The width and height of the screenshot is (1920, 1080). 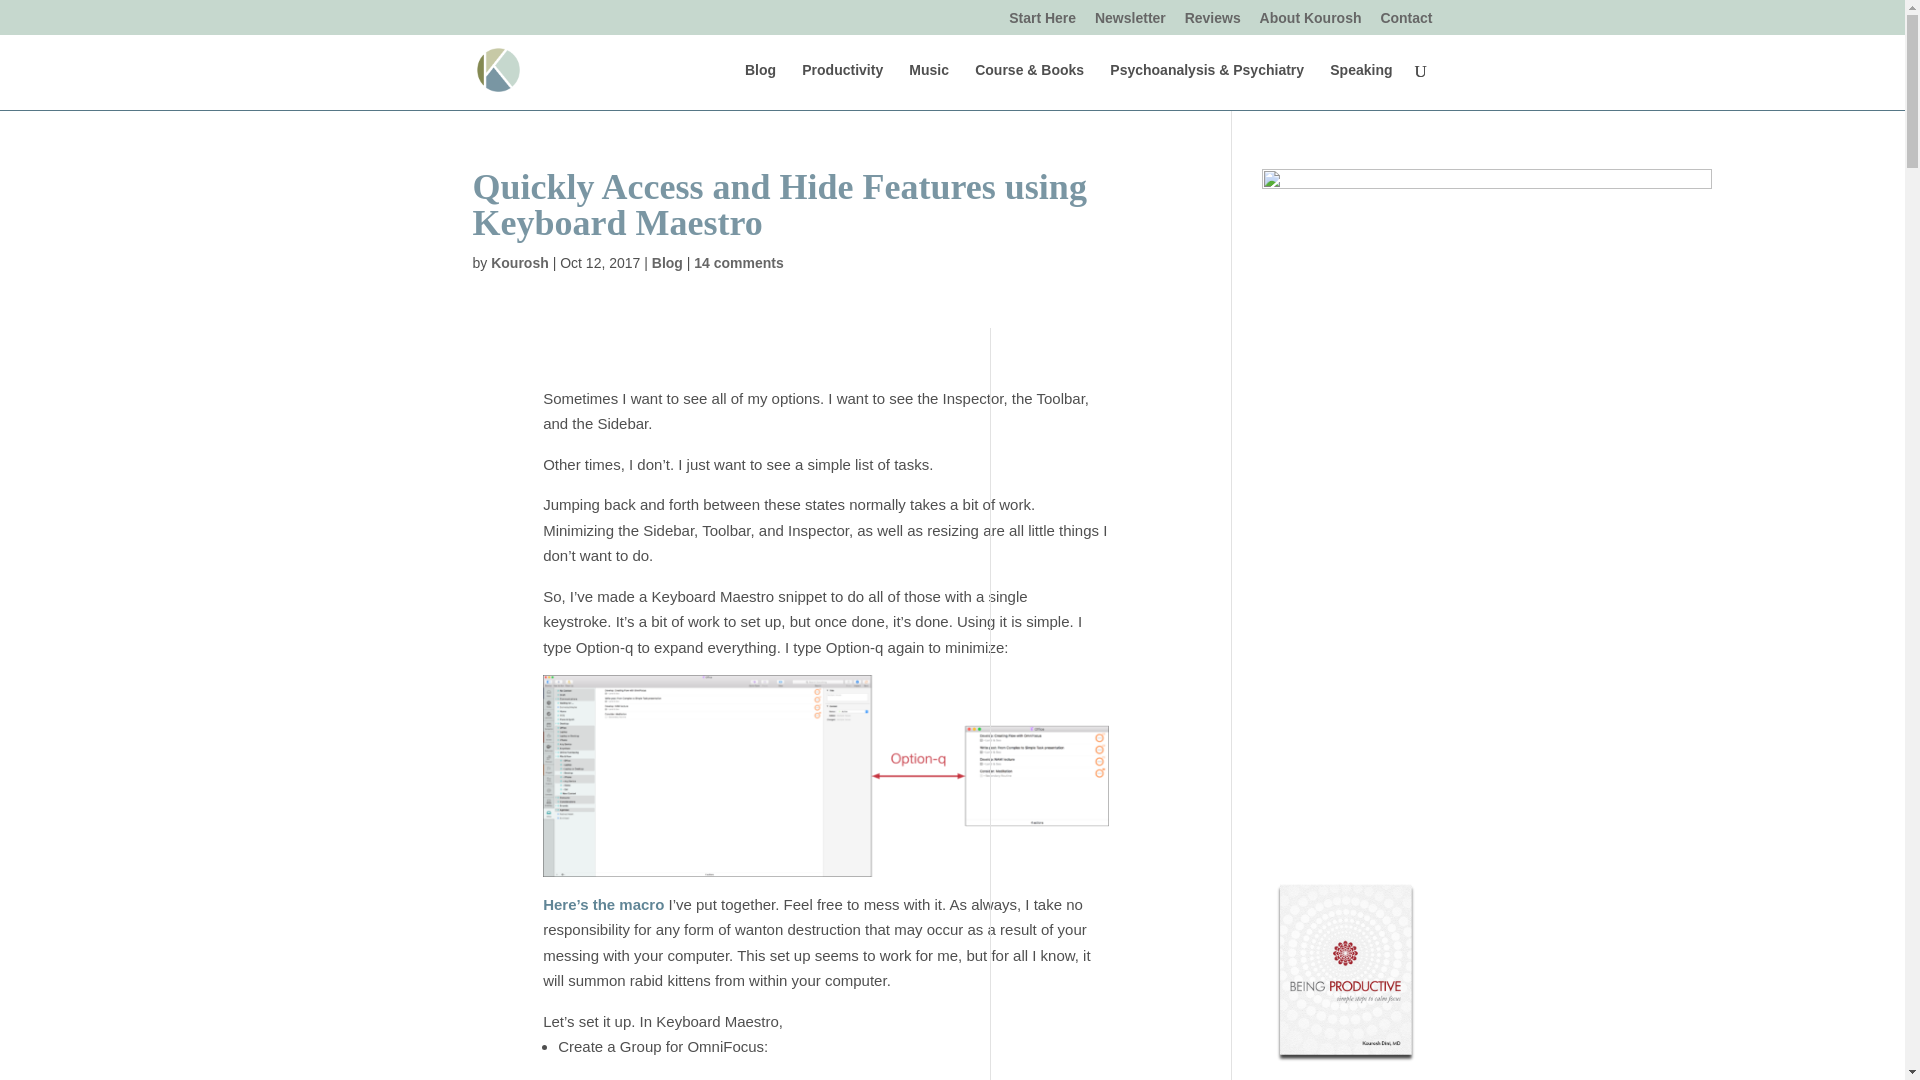 What do you see at coordinates (1212, 22) in the screenshot?
I see `Reviews` at bounding box center [1212, 22].